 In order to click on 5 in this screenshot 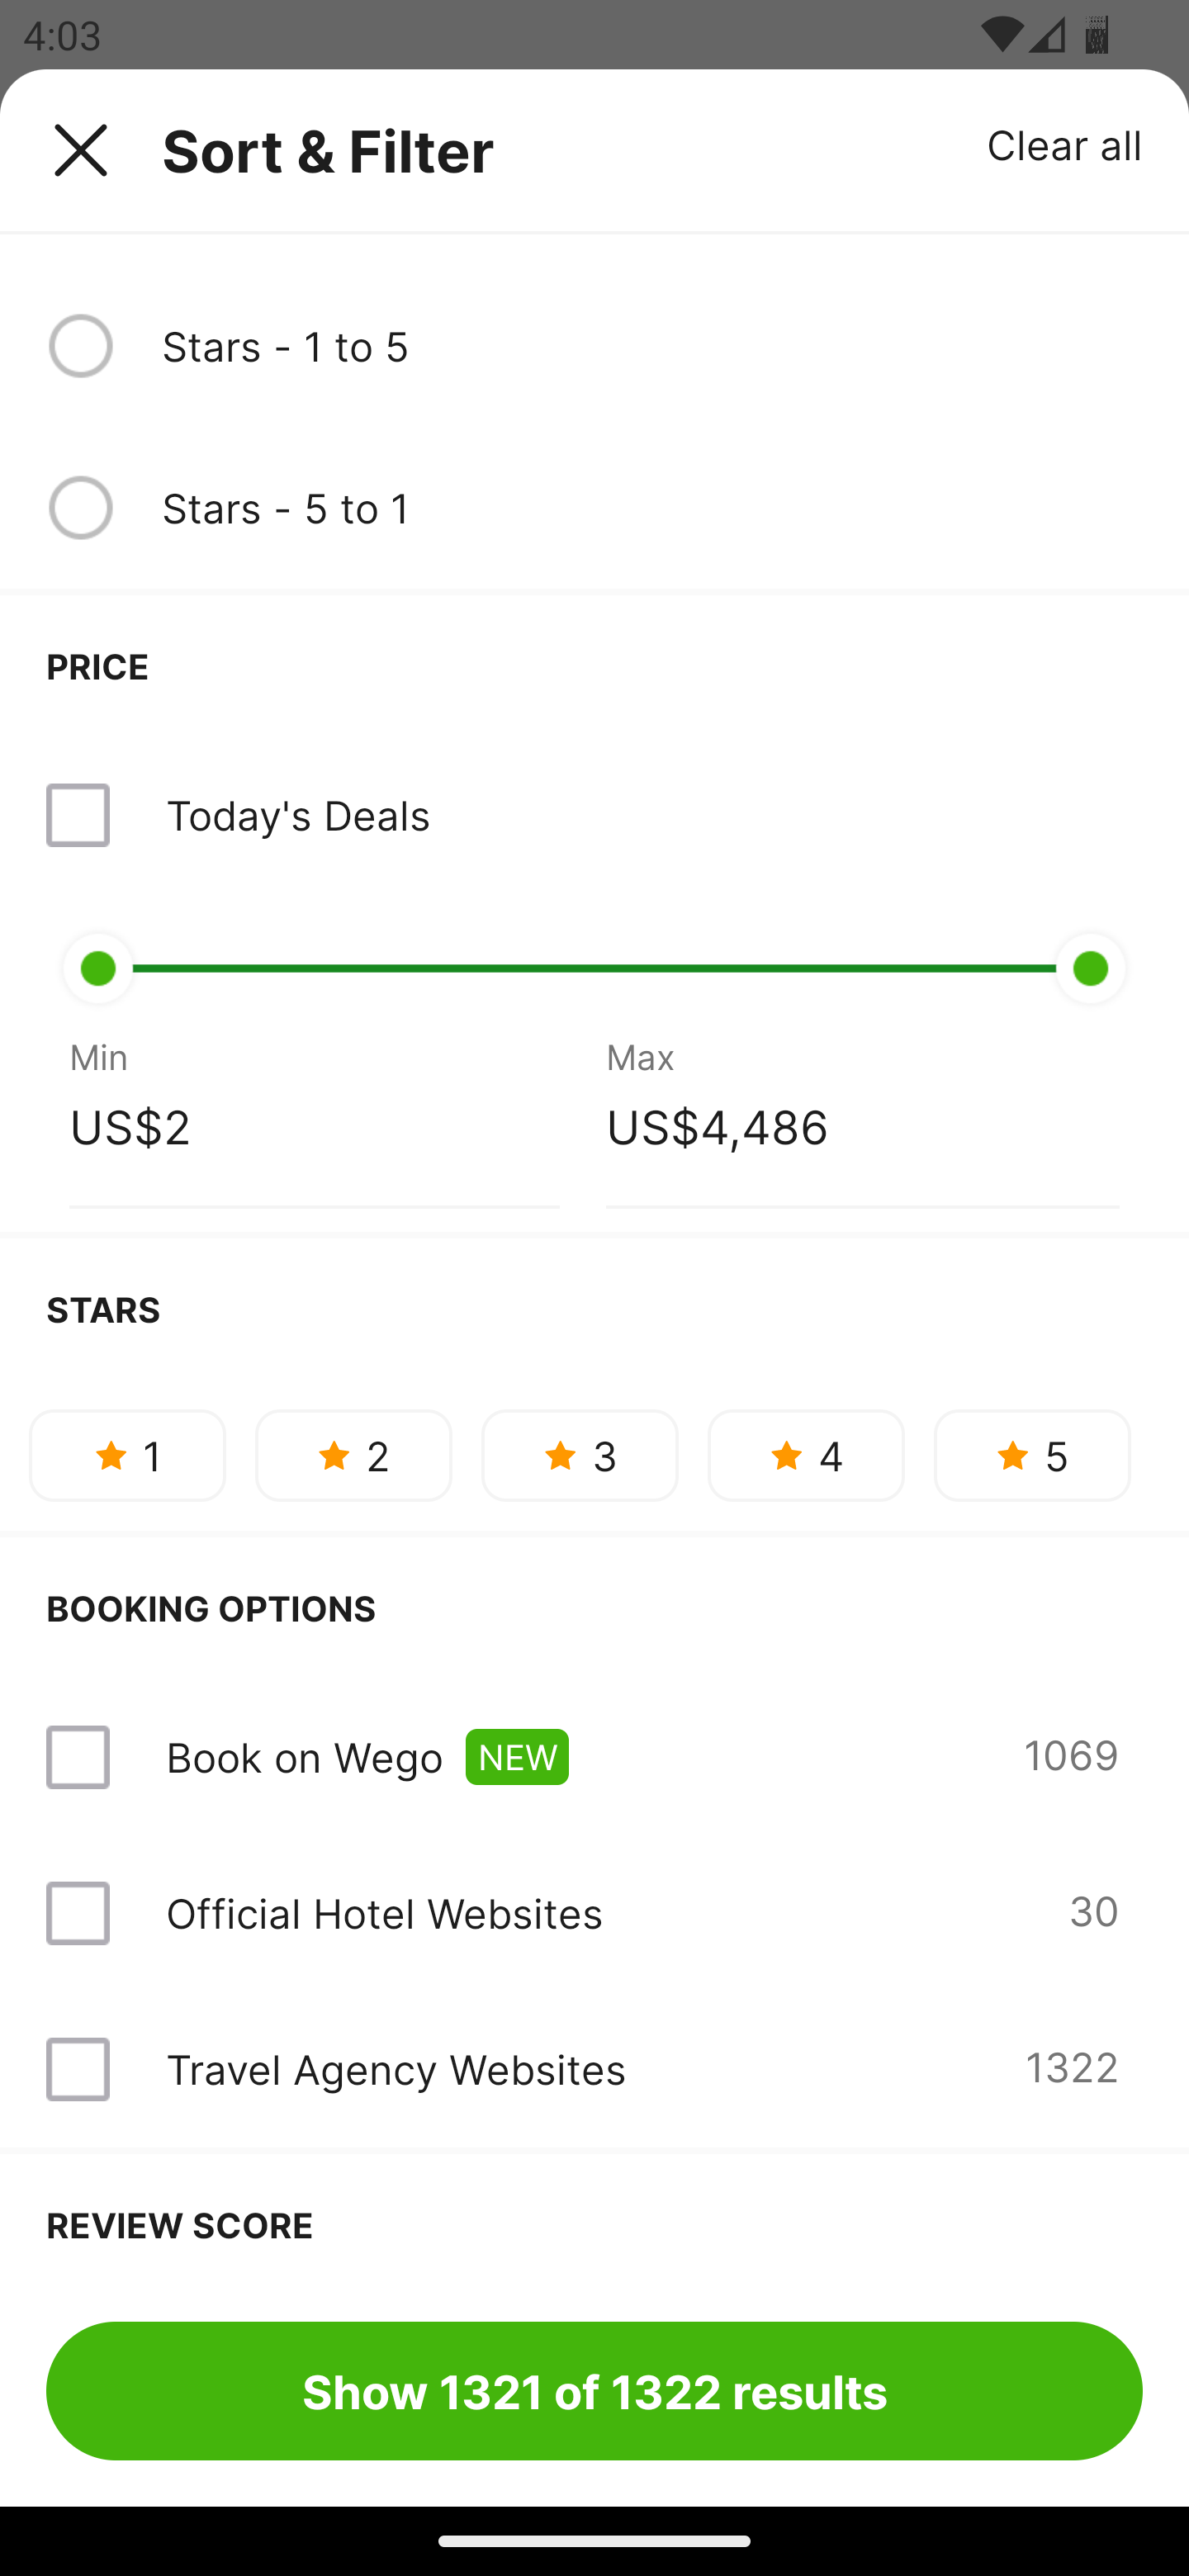, I will do `click(1032, 1455)`.